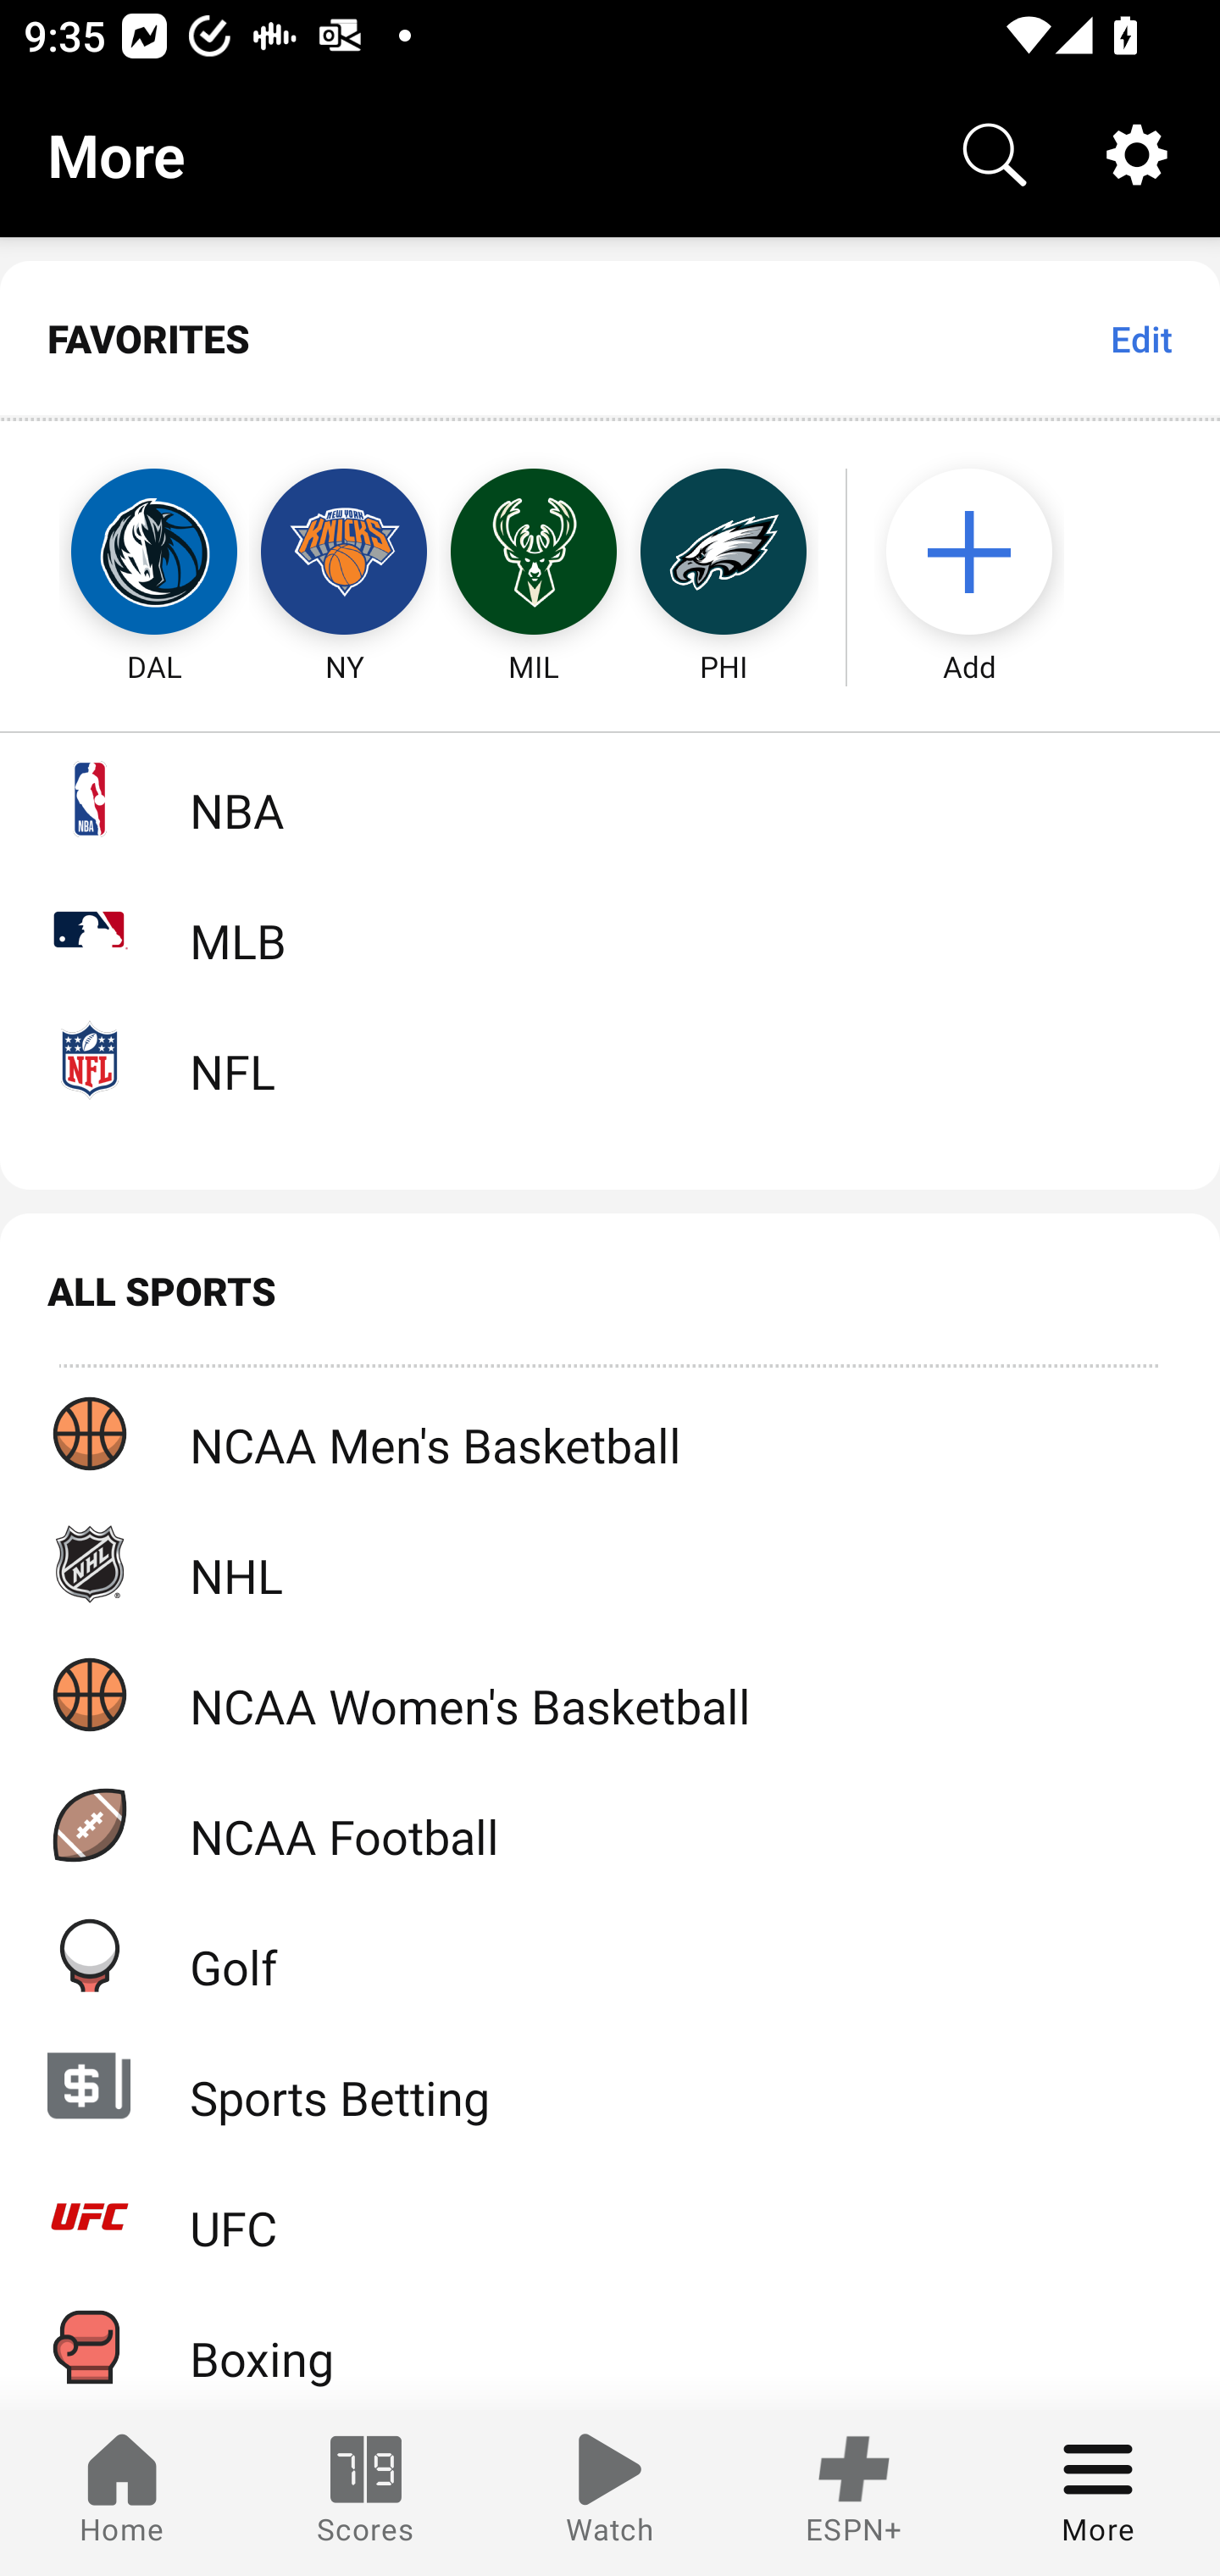 The height and width of the screenshot is (2576, 1220). Describe the element at coordinates (610, 1434) in the screenshot. I see `NCAA Men's Basketball` at that location.